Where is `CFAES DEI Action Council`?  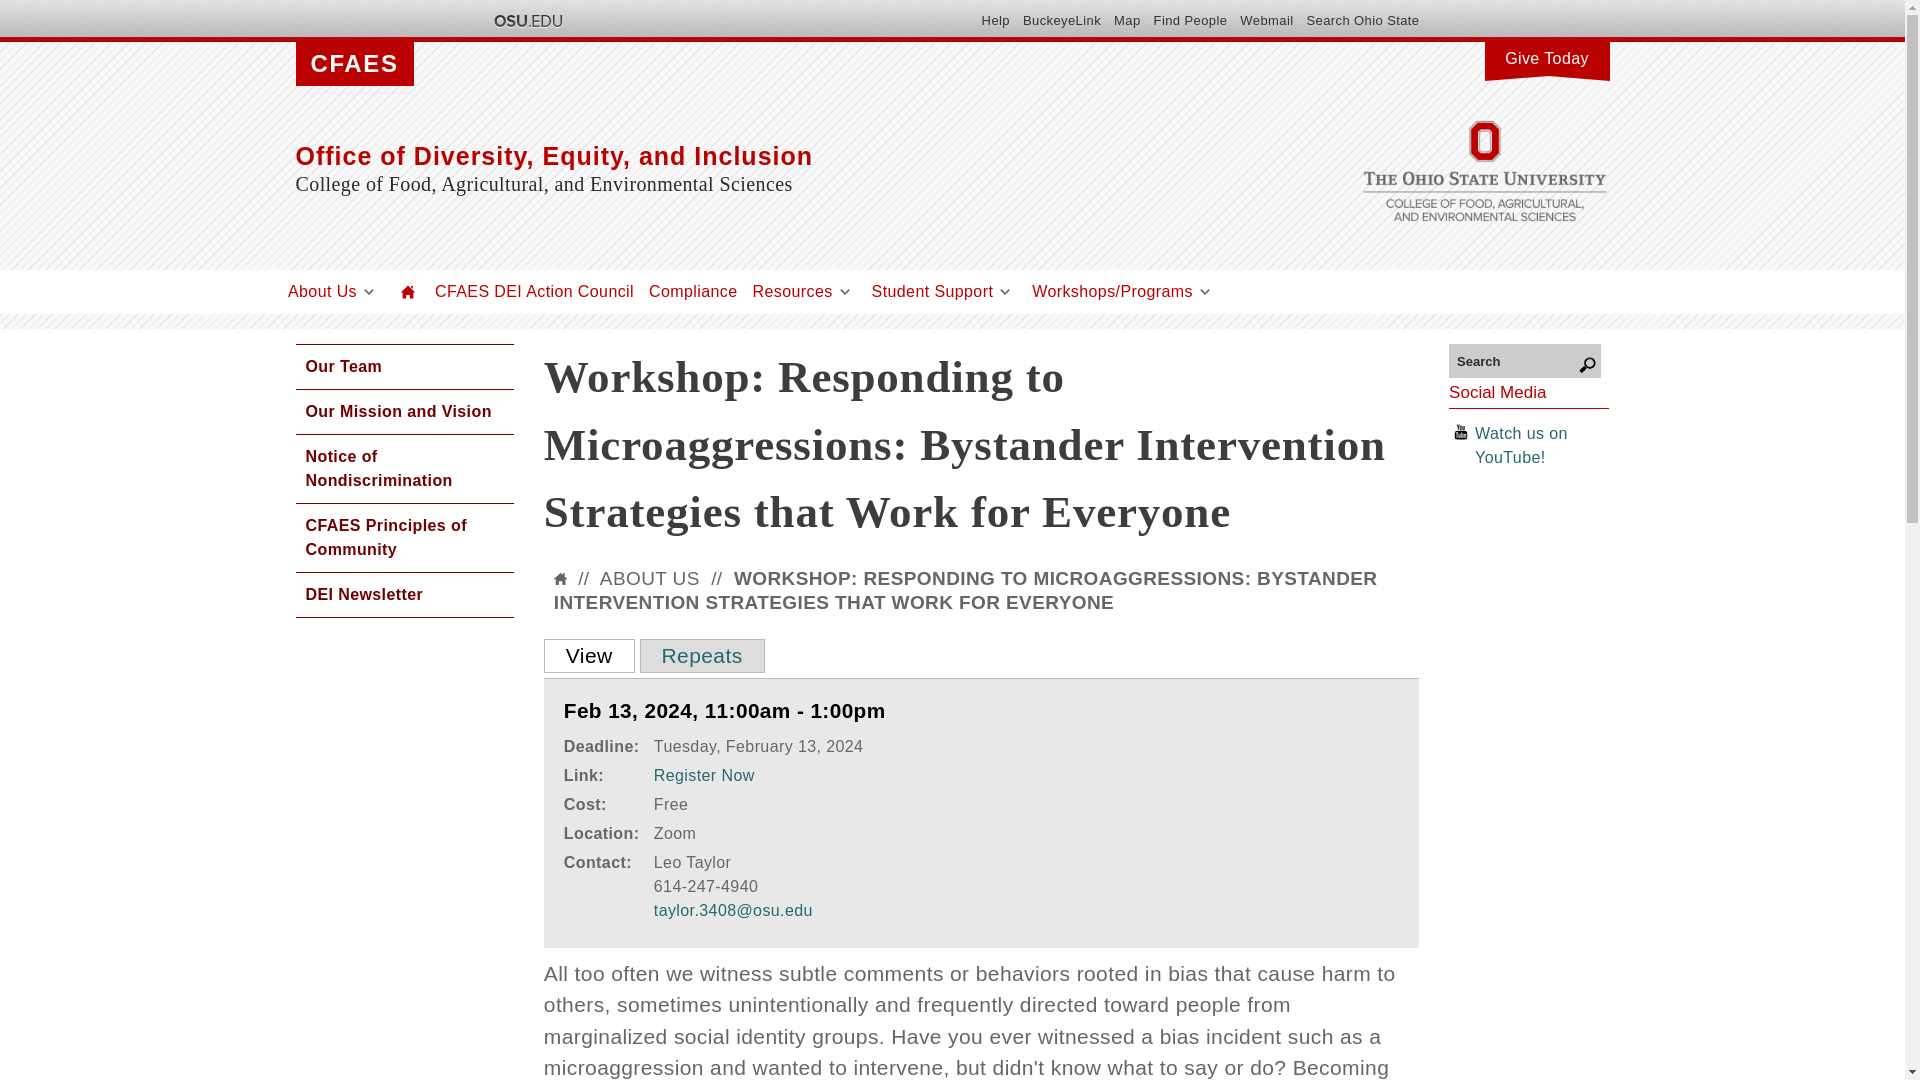 CFAES DEI Action Council is located at coordinates (534, 291).